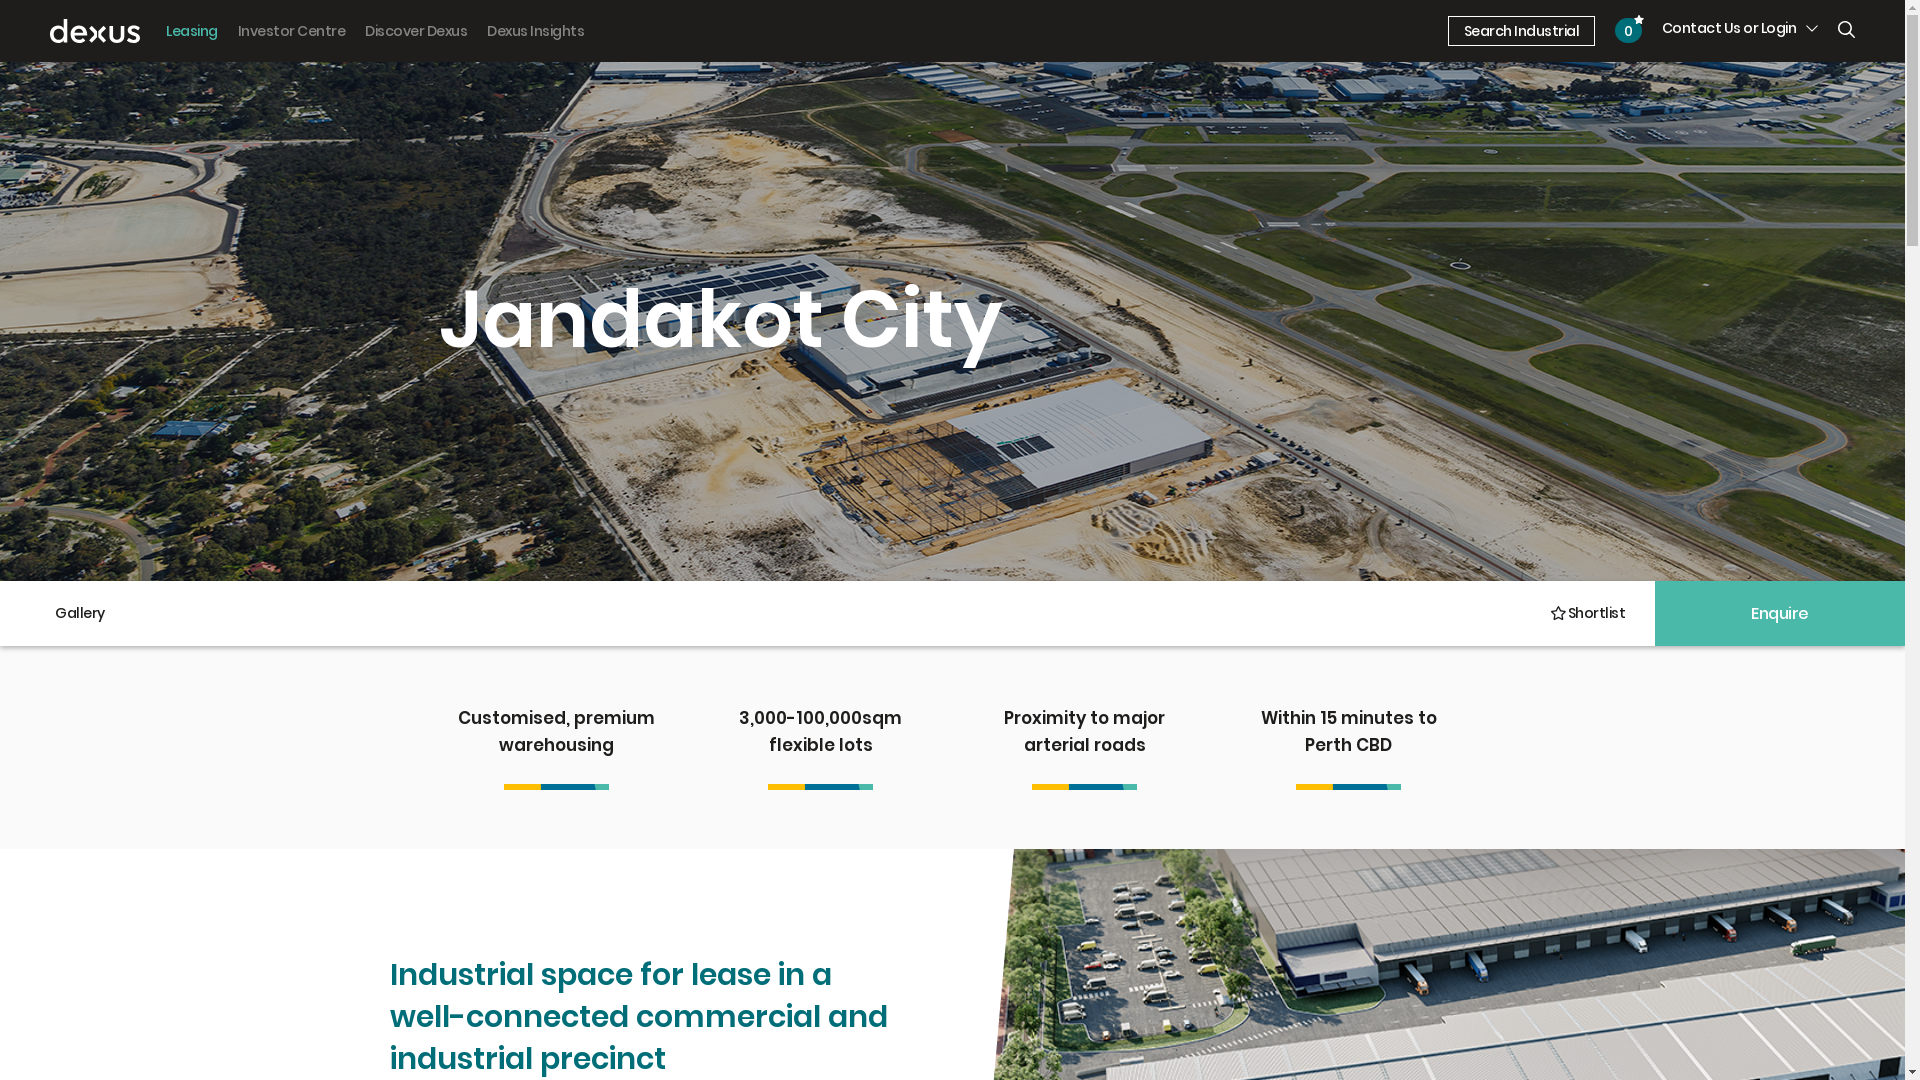  I want to click on Shortlist, so click(1586, 614).